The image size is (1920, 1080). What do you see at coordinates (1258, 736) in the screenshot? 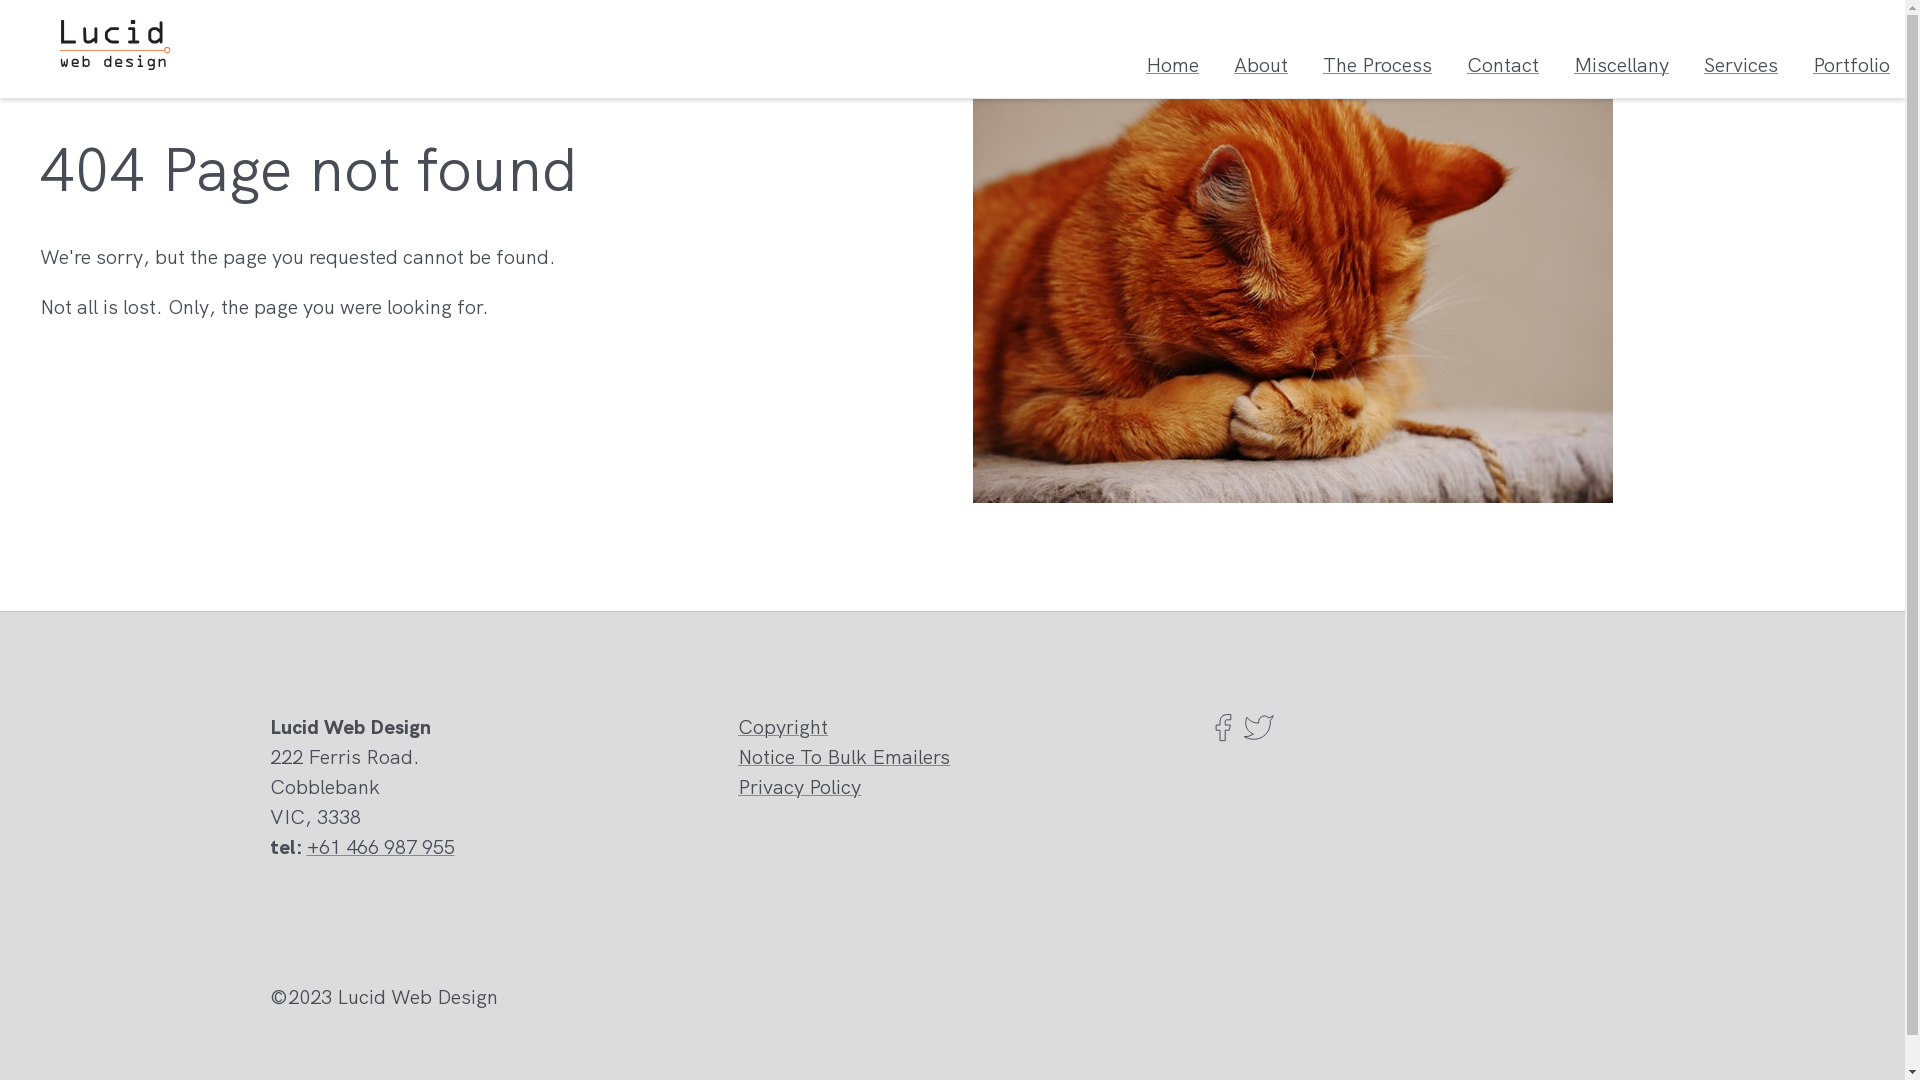
I see `twitter` at bounding box center [1258, 736].